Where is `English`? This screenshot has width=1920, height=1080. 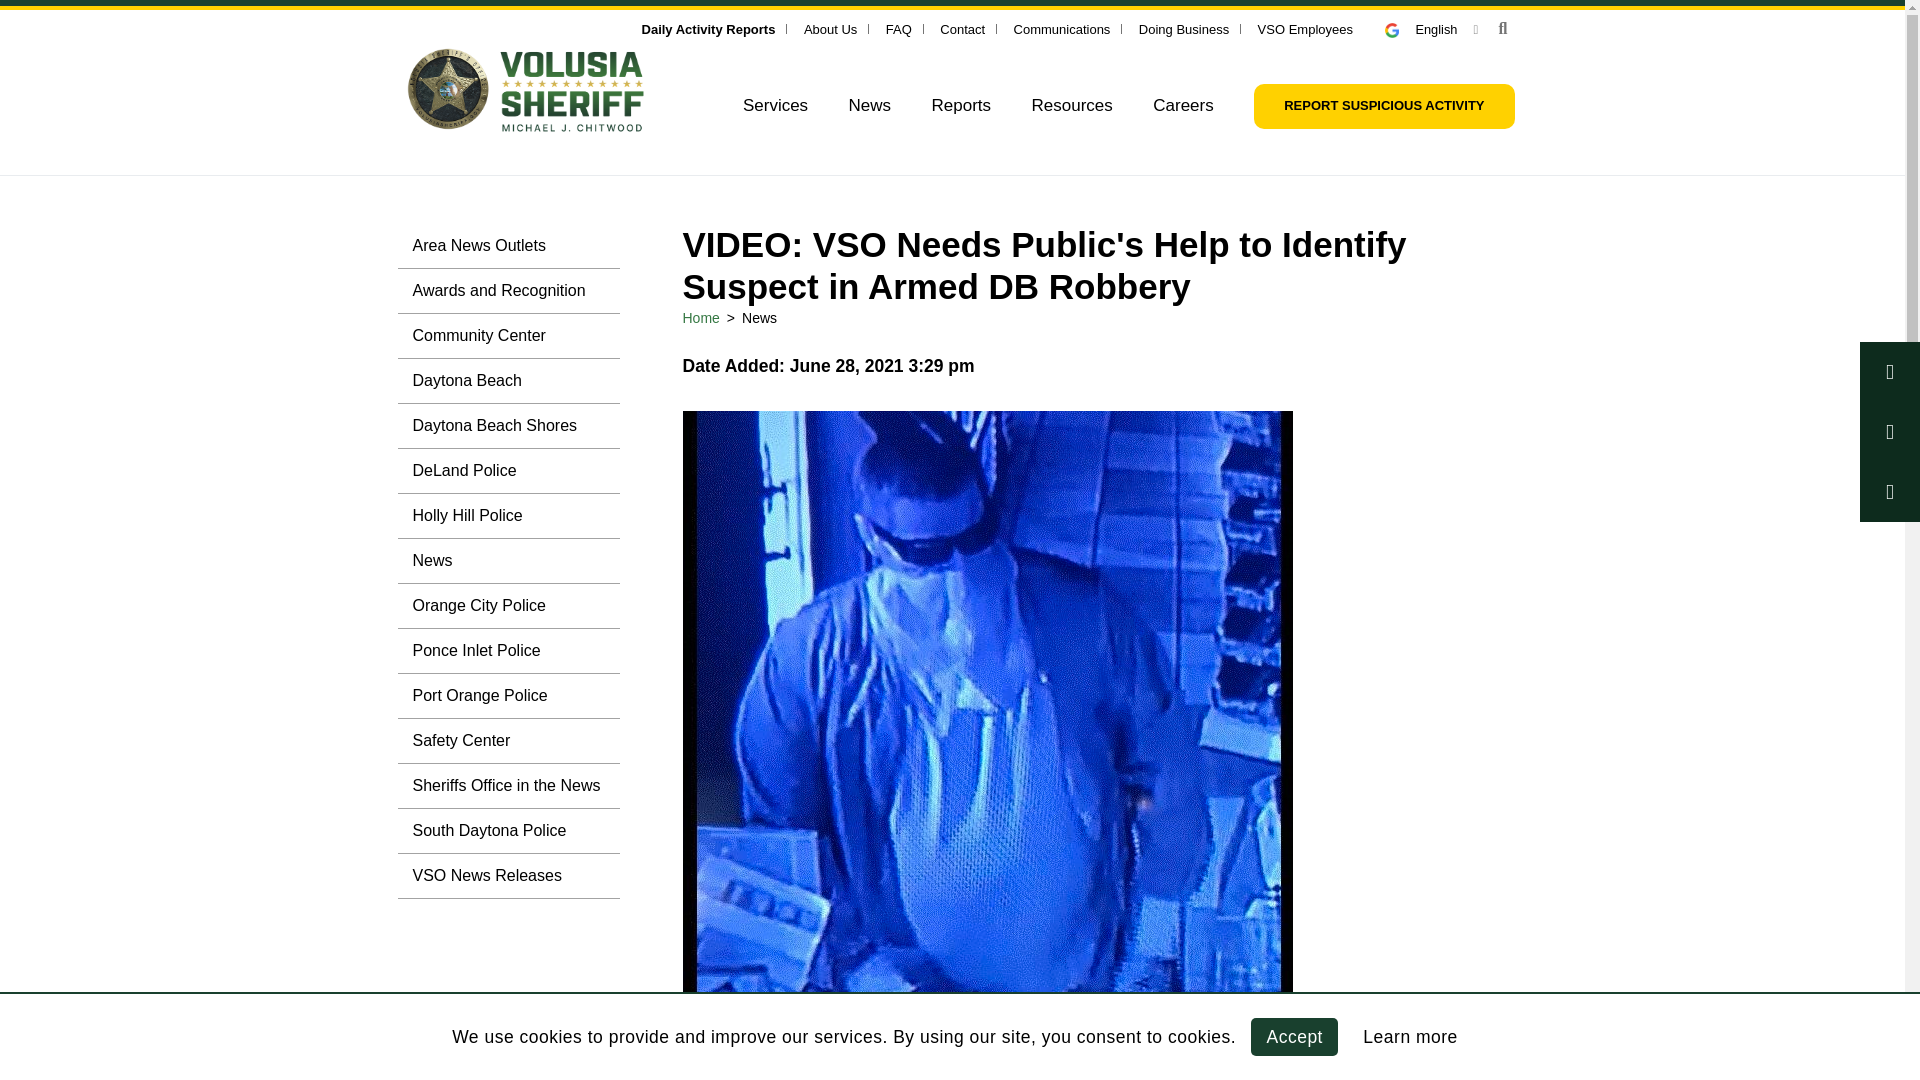
English is located at coordinates (1431, 28).